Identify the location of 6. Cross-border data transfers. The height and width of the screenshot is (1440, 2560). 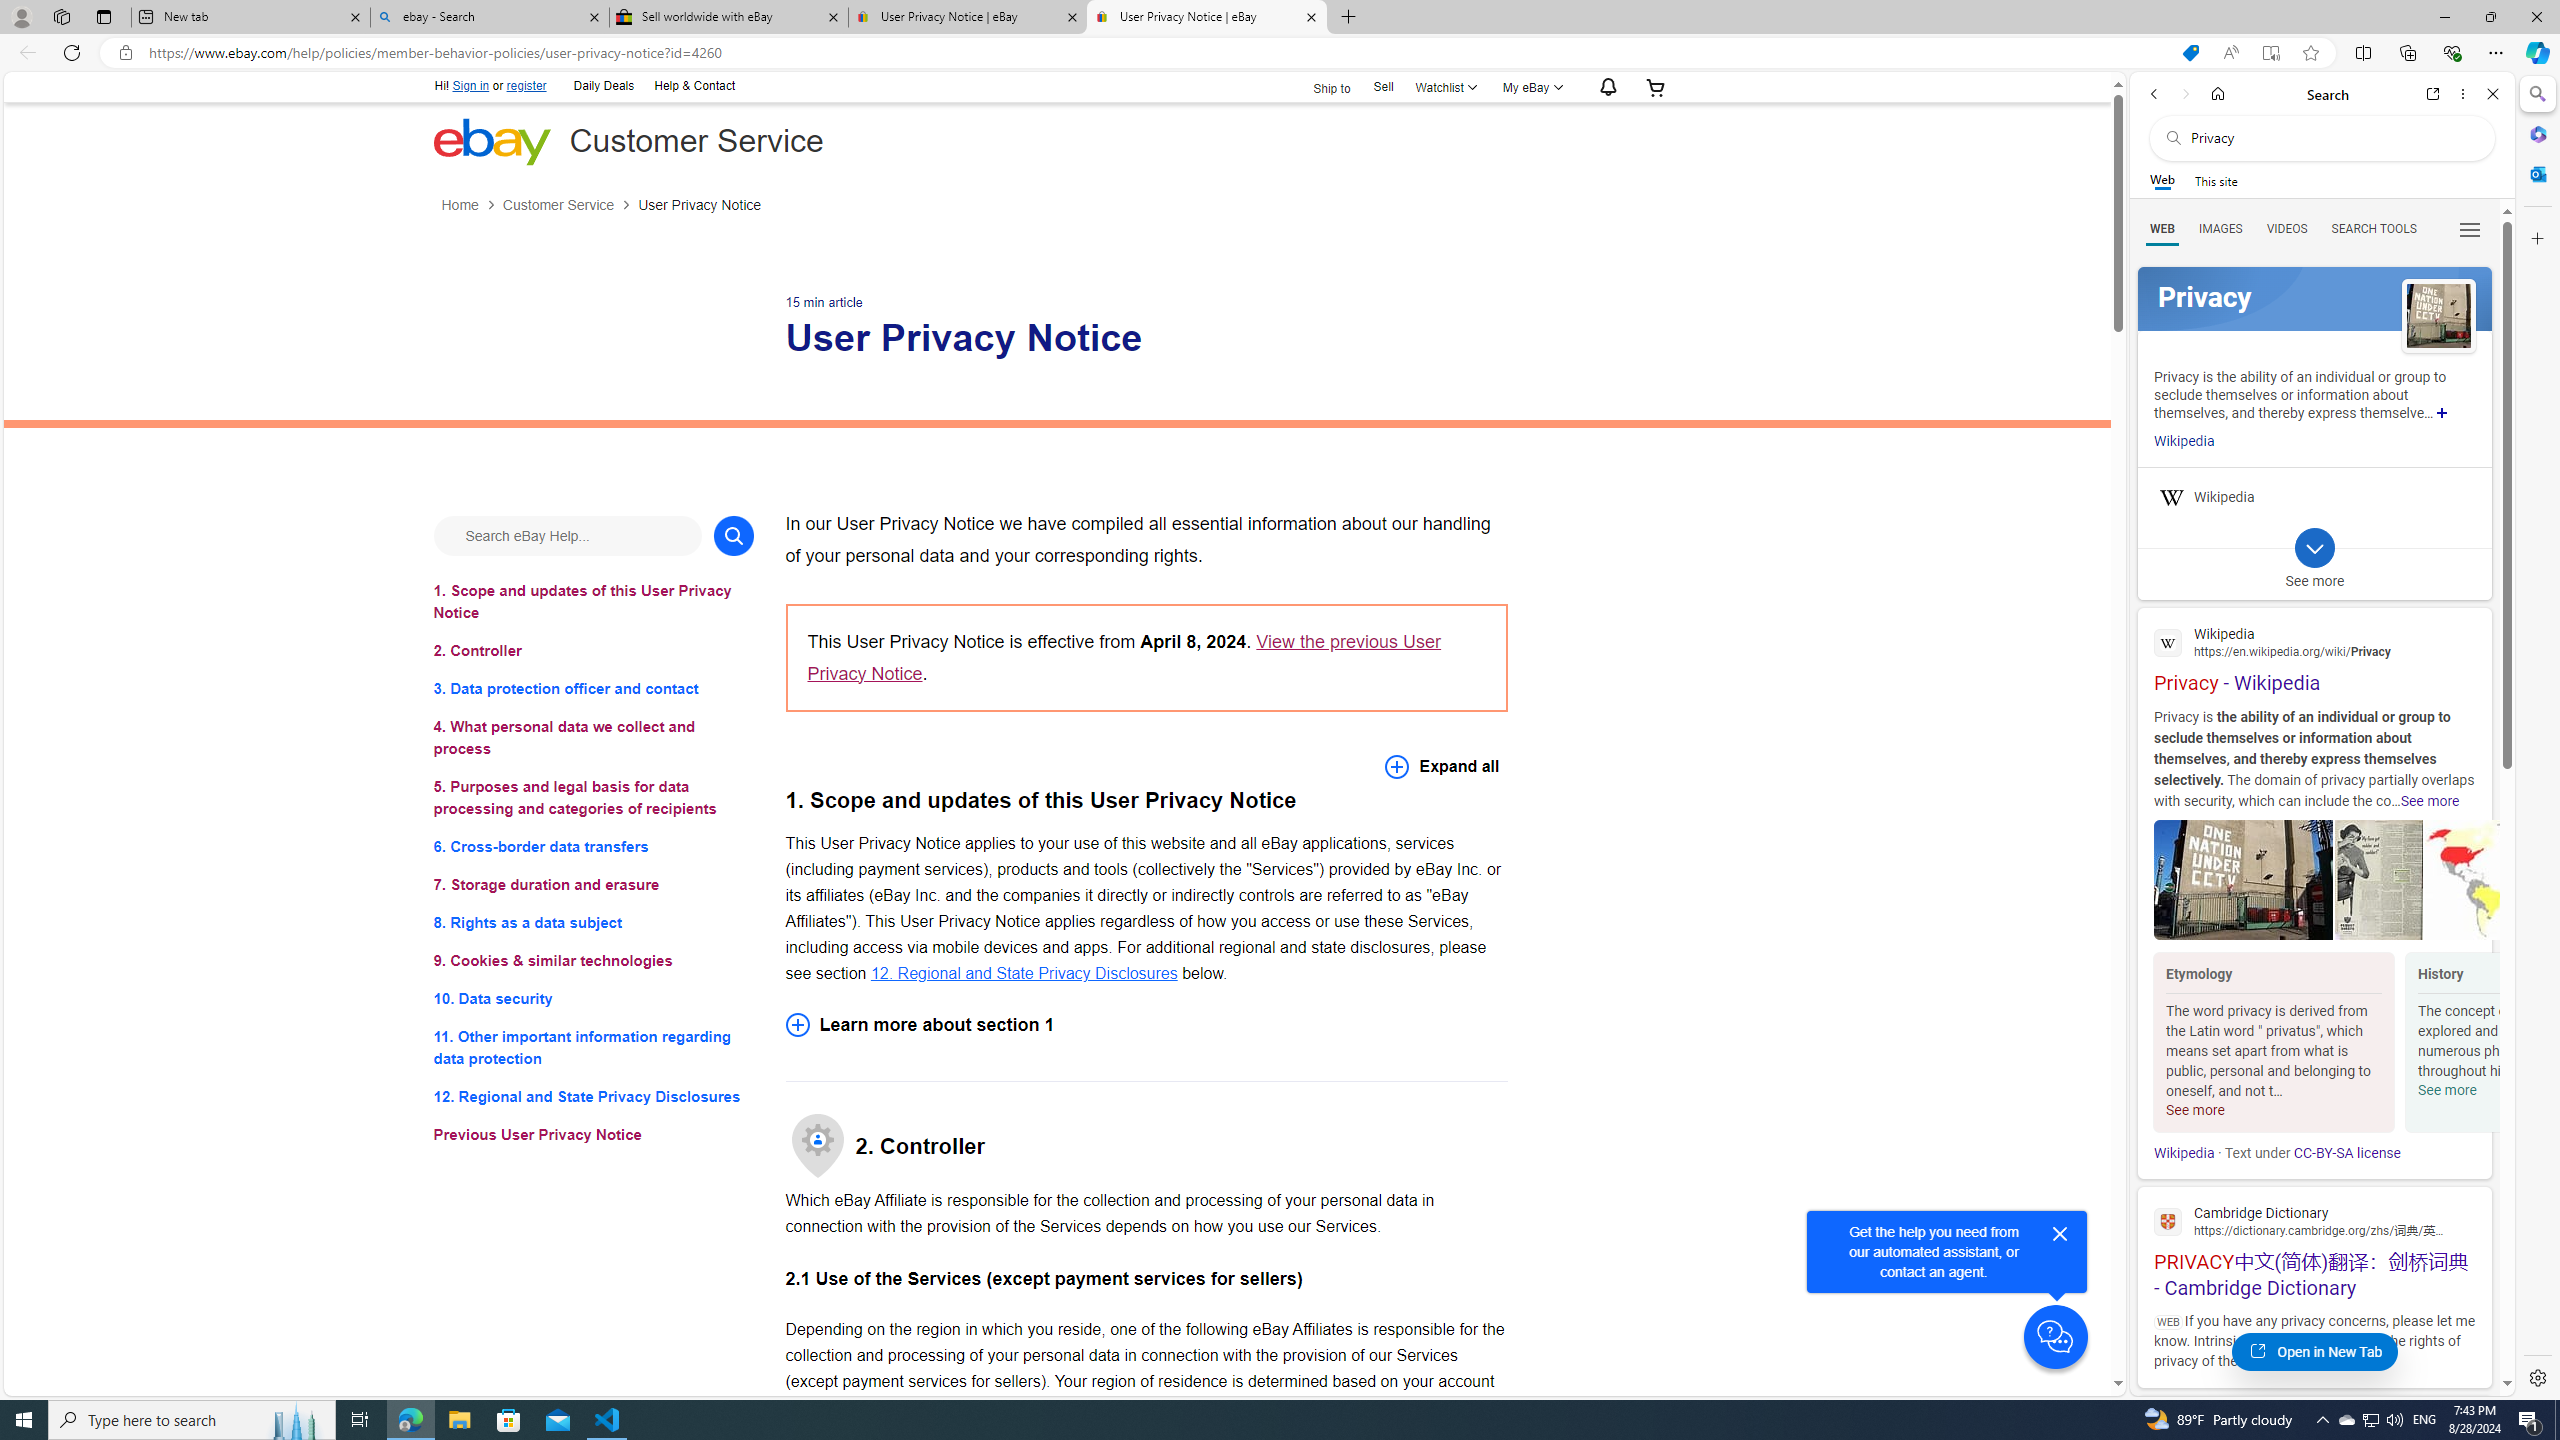
(594, 846).